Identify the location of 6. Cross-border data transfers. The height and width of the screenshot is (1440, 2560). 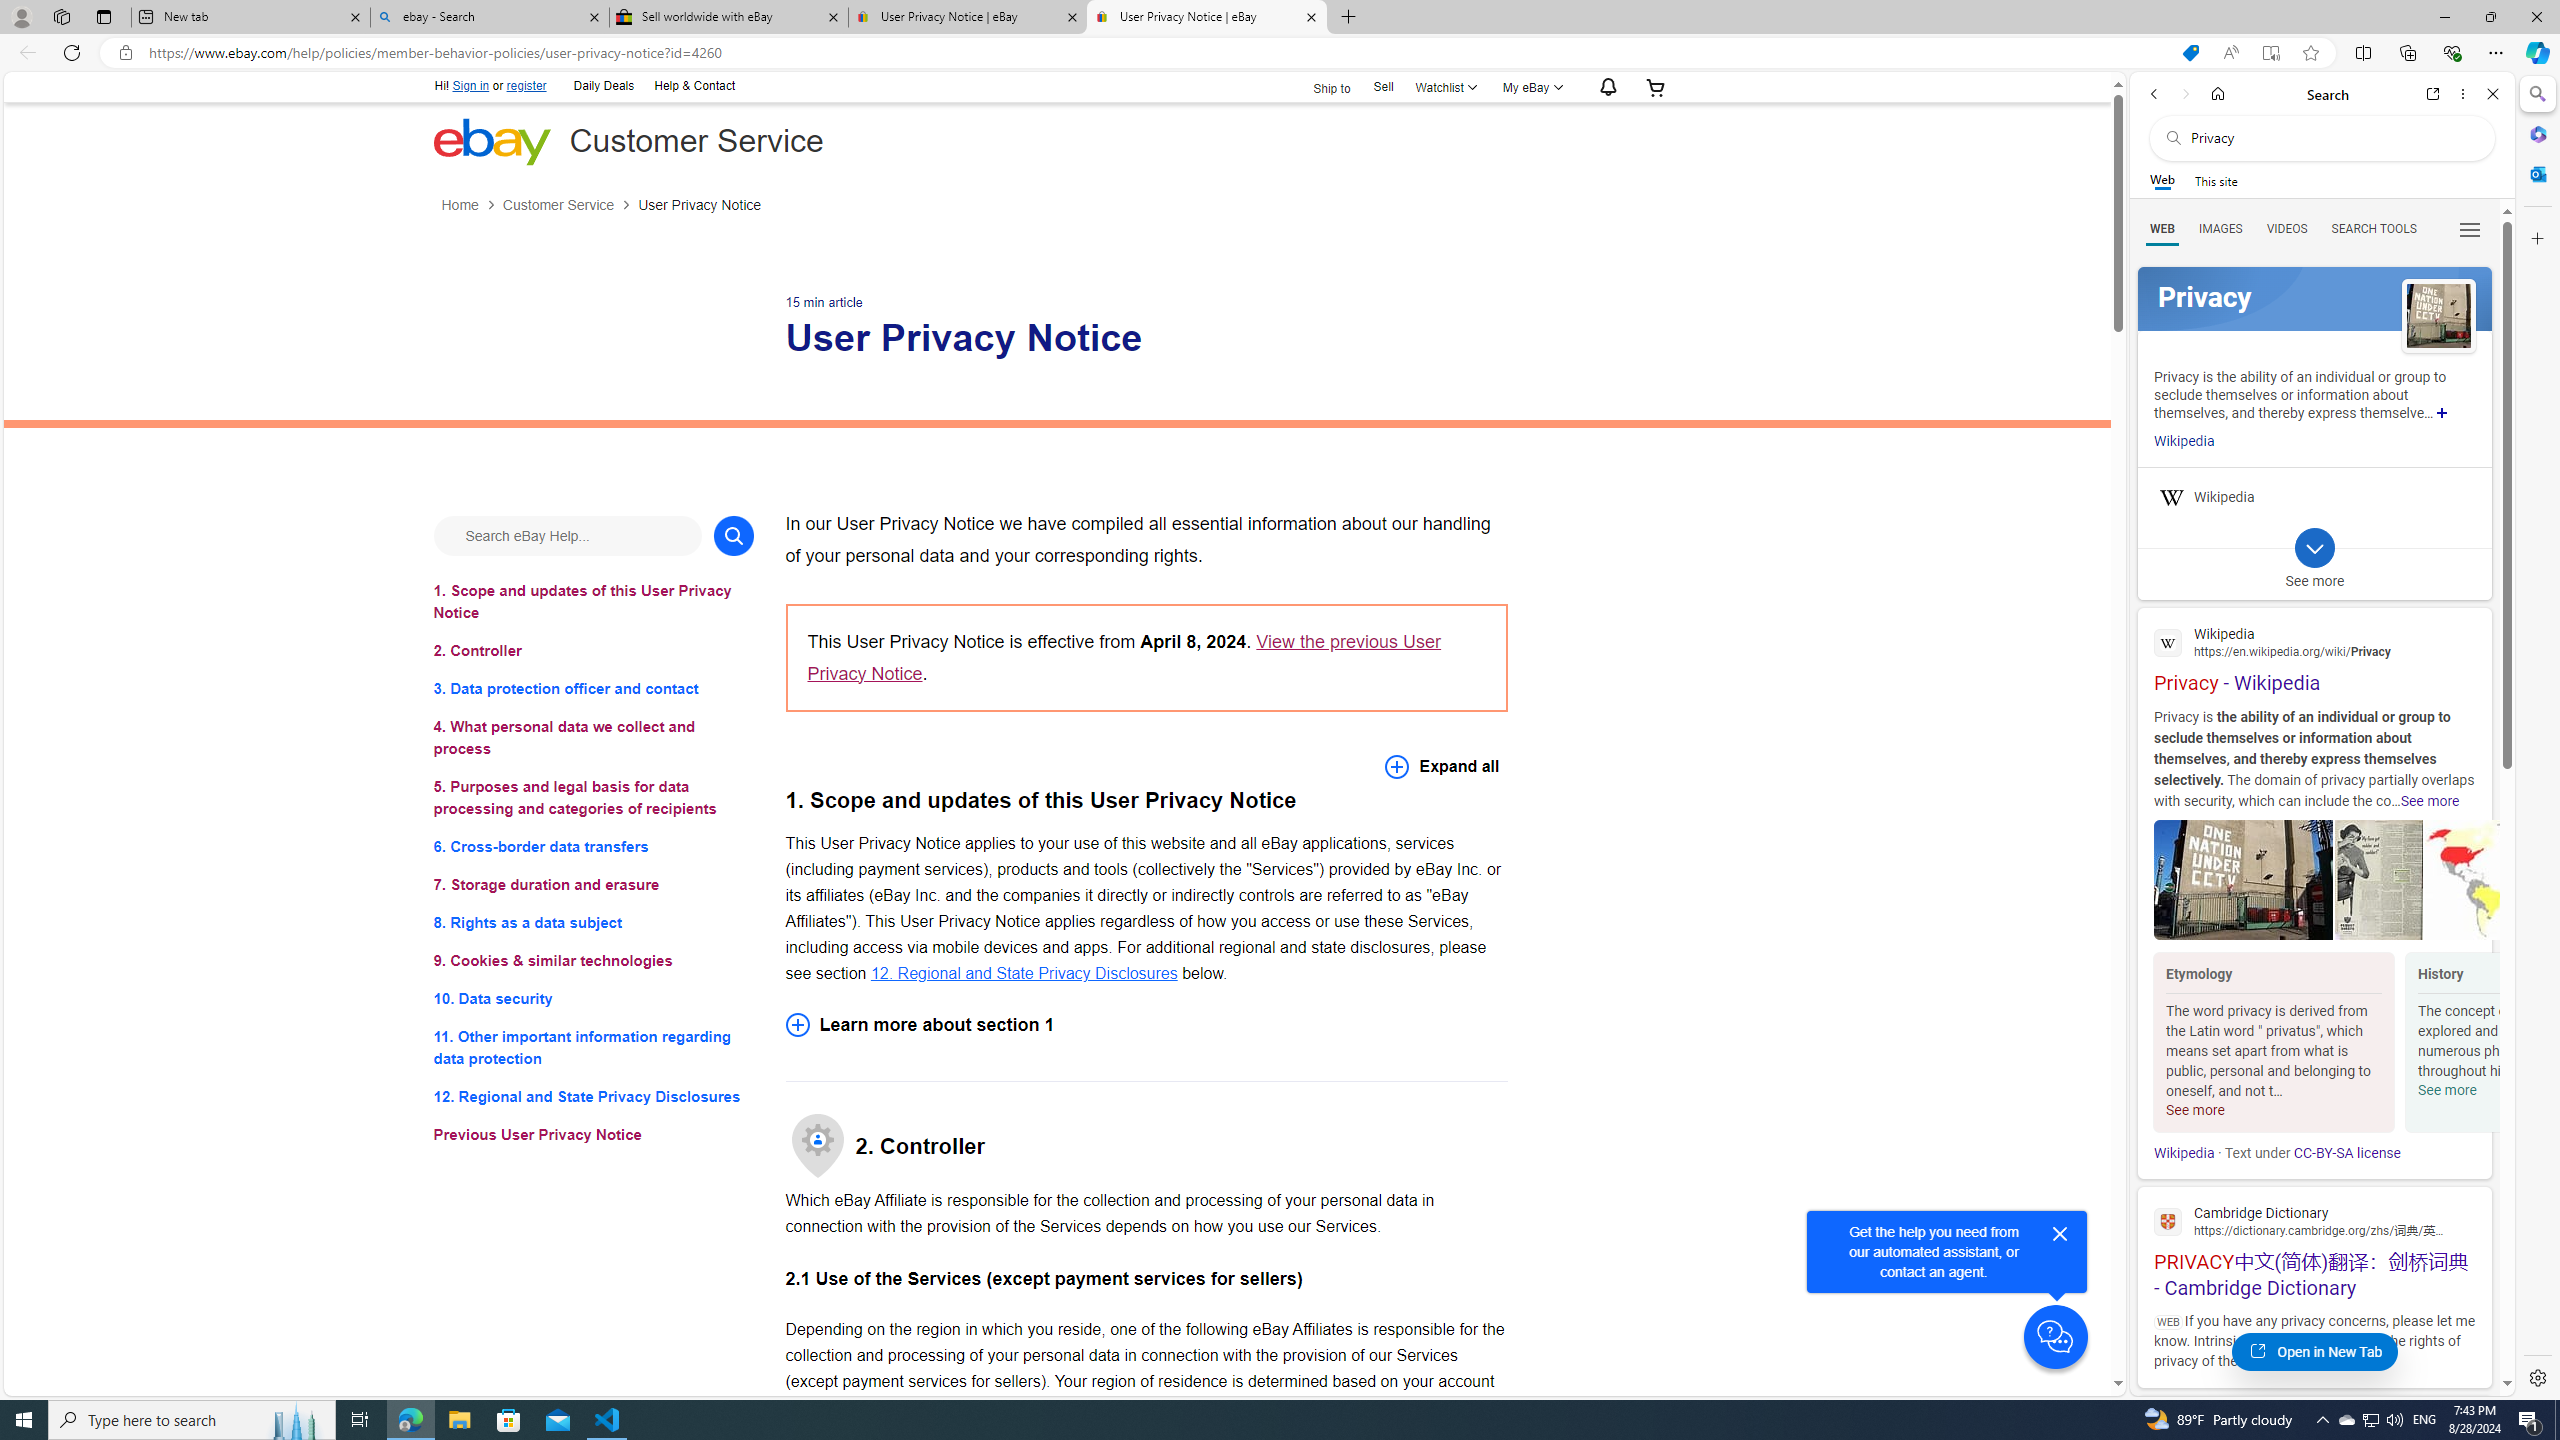
(594, 846).